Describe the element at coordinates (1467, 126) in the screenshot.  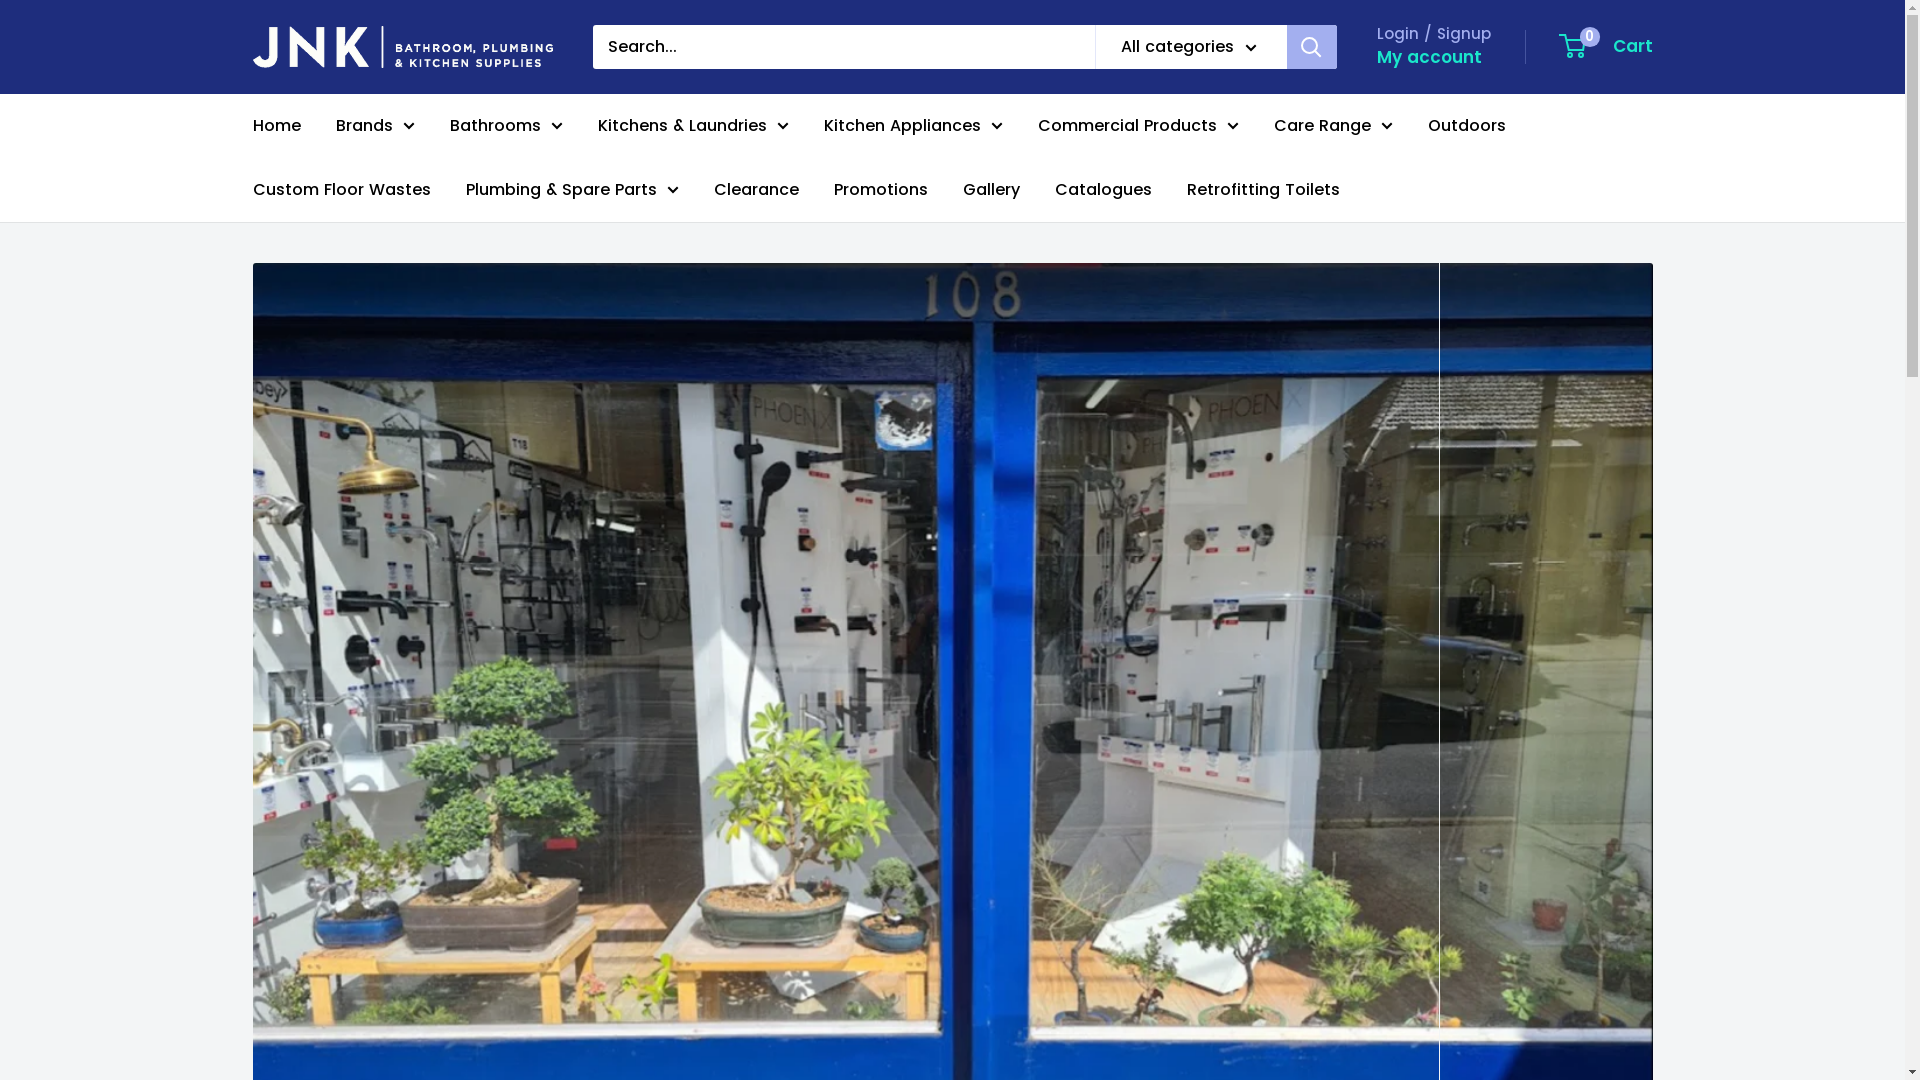
I see `Outdoors` at that location.